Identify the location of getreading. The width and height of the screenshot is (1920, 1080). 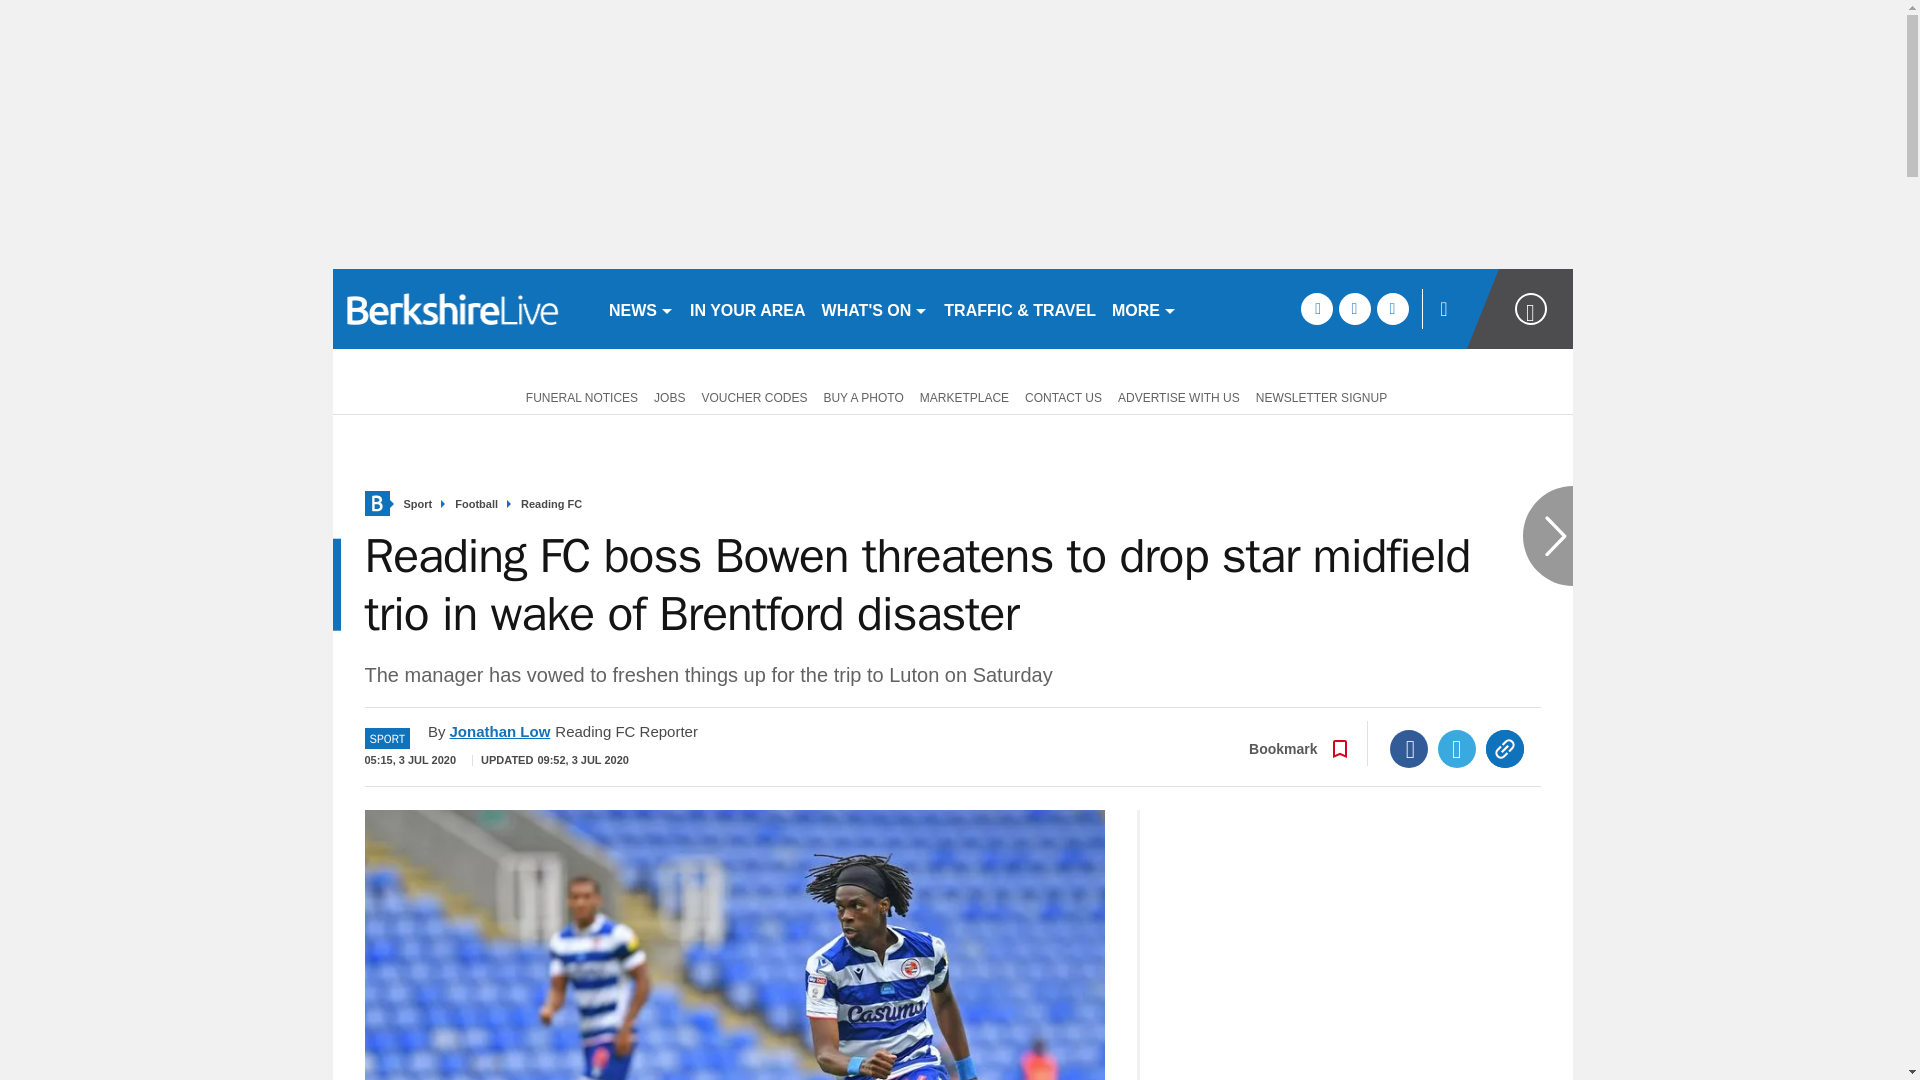
(462, 308).